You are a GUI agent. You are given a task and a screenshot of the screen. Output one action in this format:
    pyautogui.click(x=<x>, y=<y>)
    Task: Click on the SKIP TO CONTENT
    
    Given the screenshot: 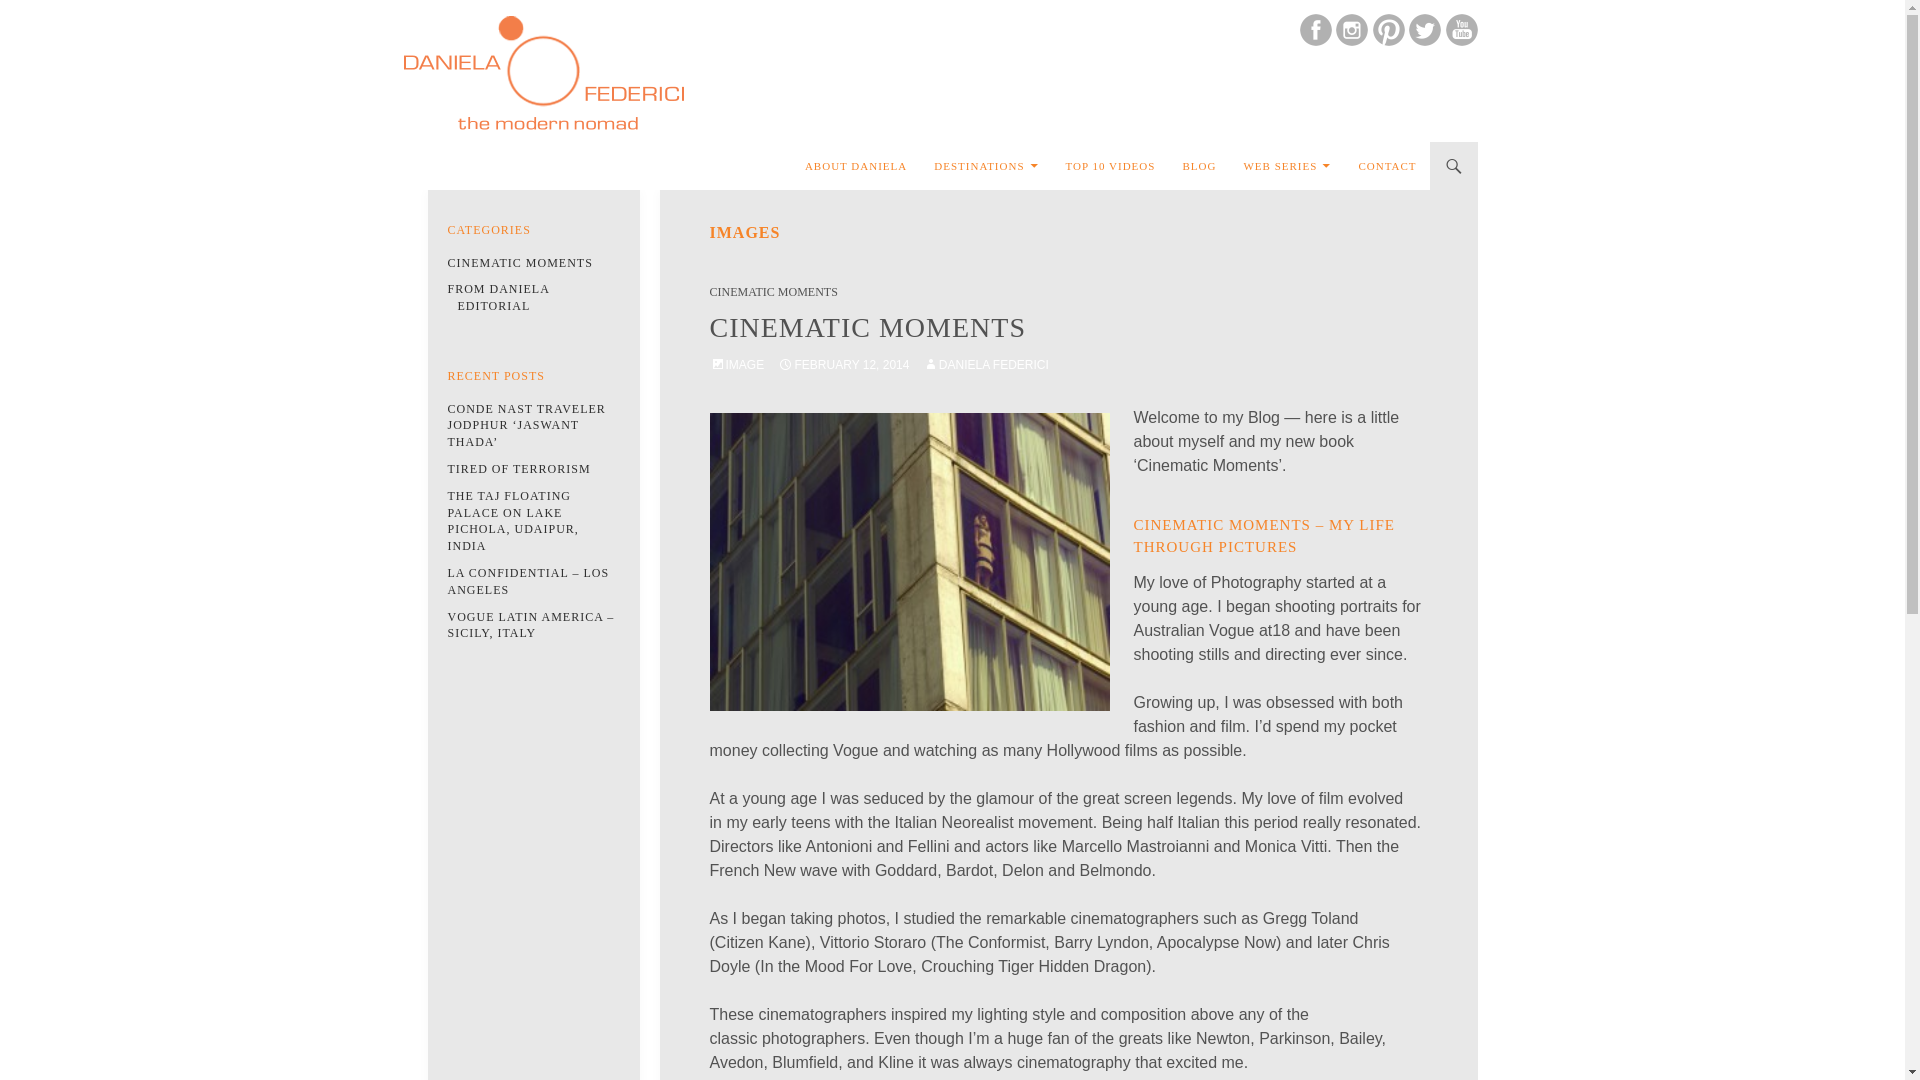 What is the action you would take?
    pyautogui.click(x=854, y=150)
    